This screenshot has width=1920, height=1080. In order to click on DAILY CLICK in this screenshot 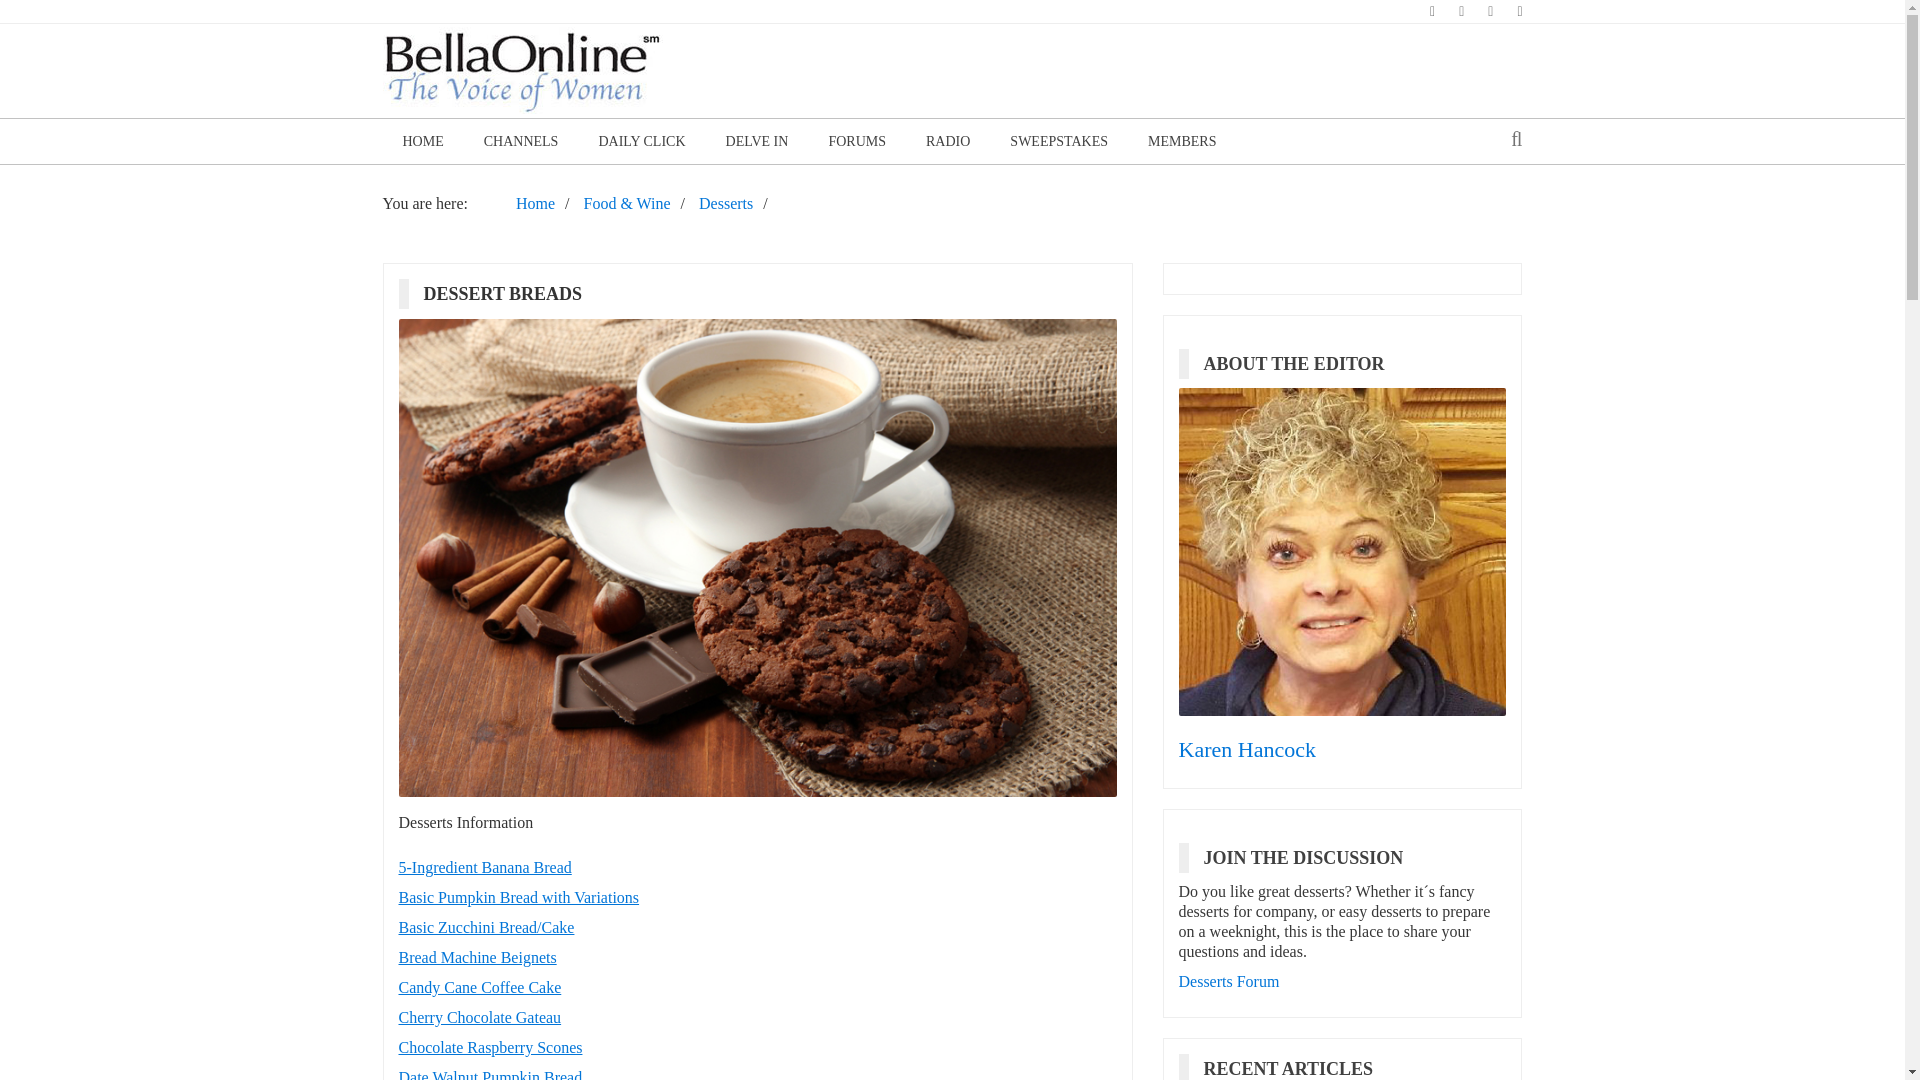, I will do `click(640, 141)`.